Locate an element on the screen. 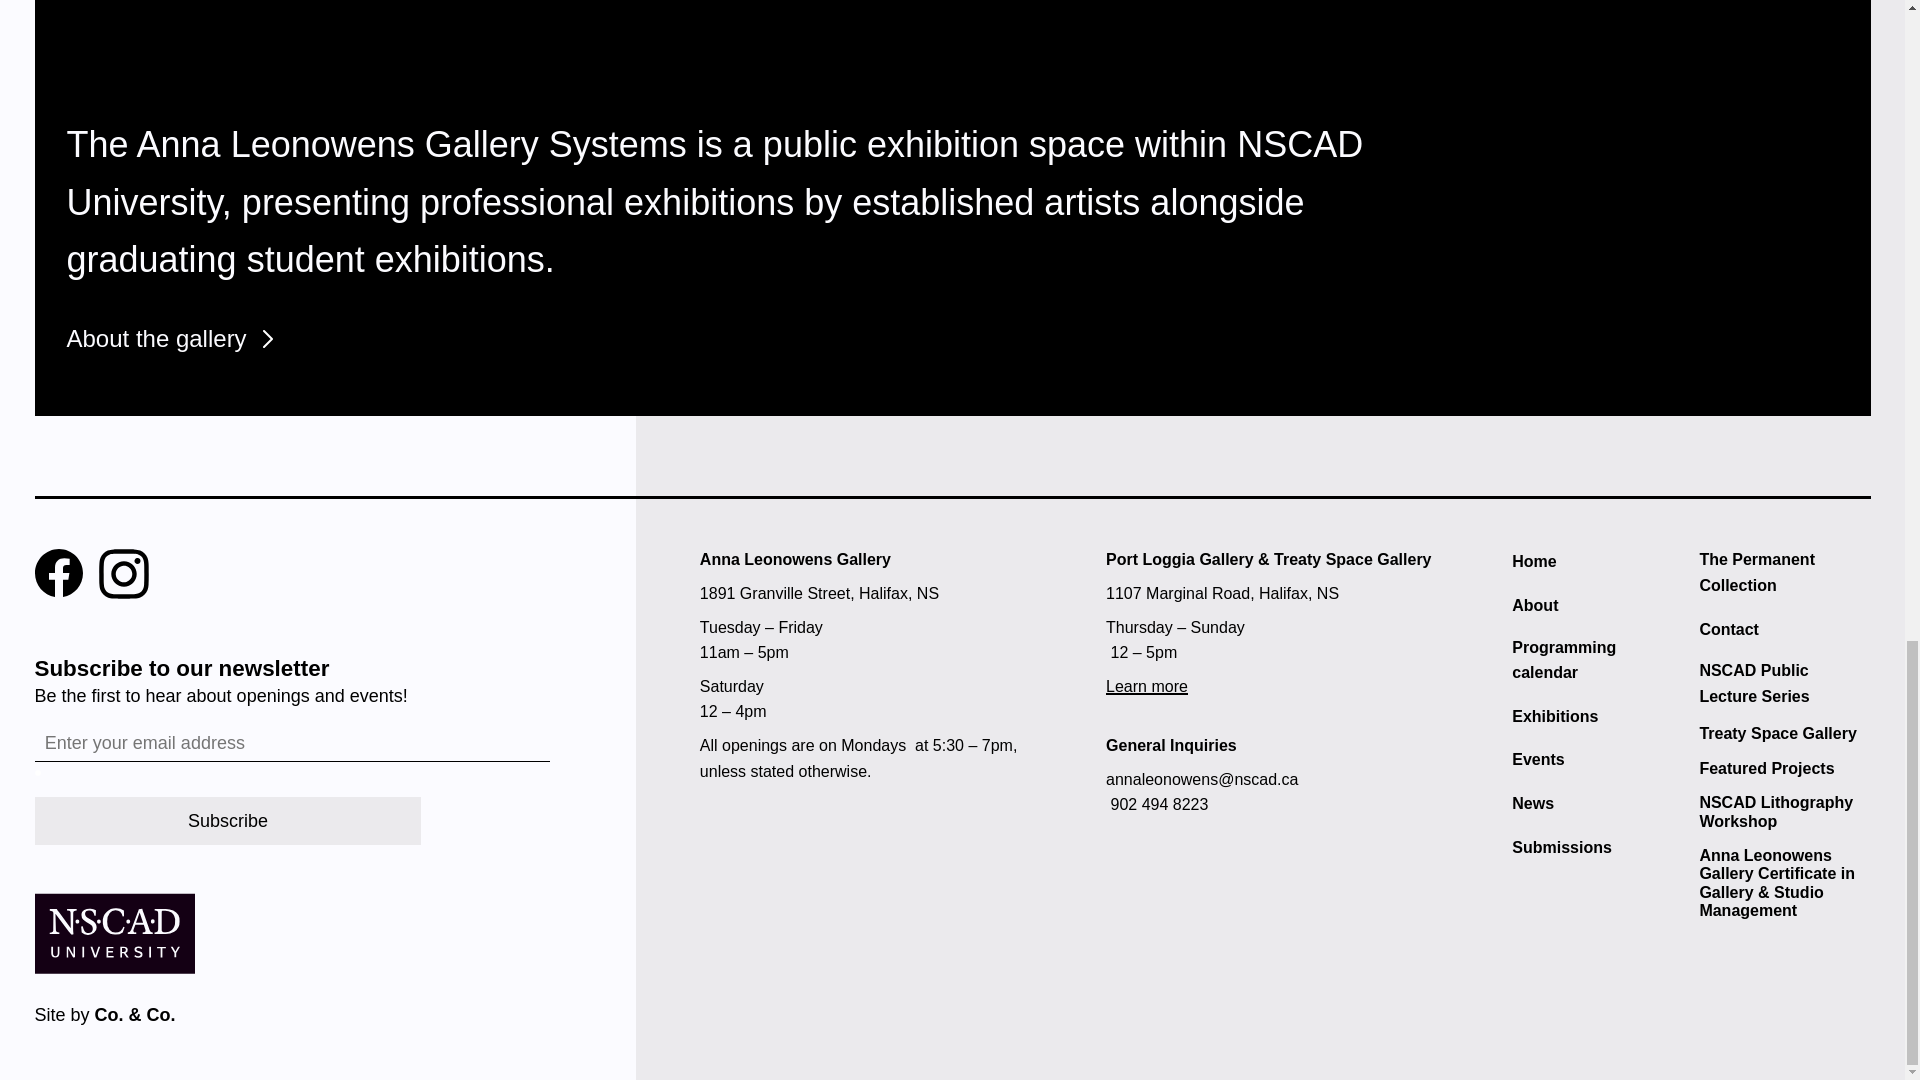 Image resolution: width=1920 pixels, height=1080 pixels. About is located at coordinates (1598, 660).